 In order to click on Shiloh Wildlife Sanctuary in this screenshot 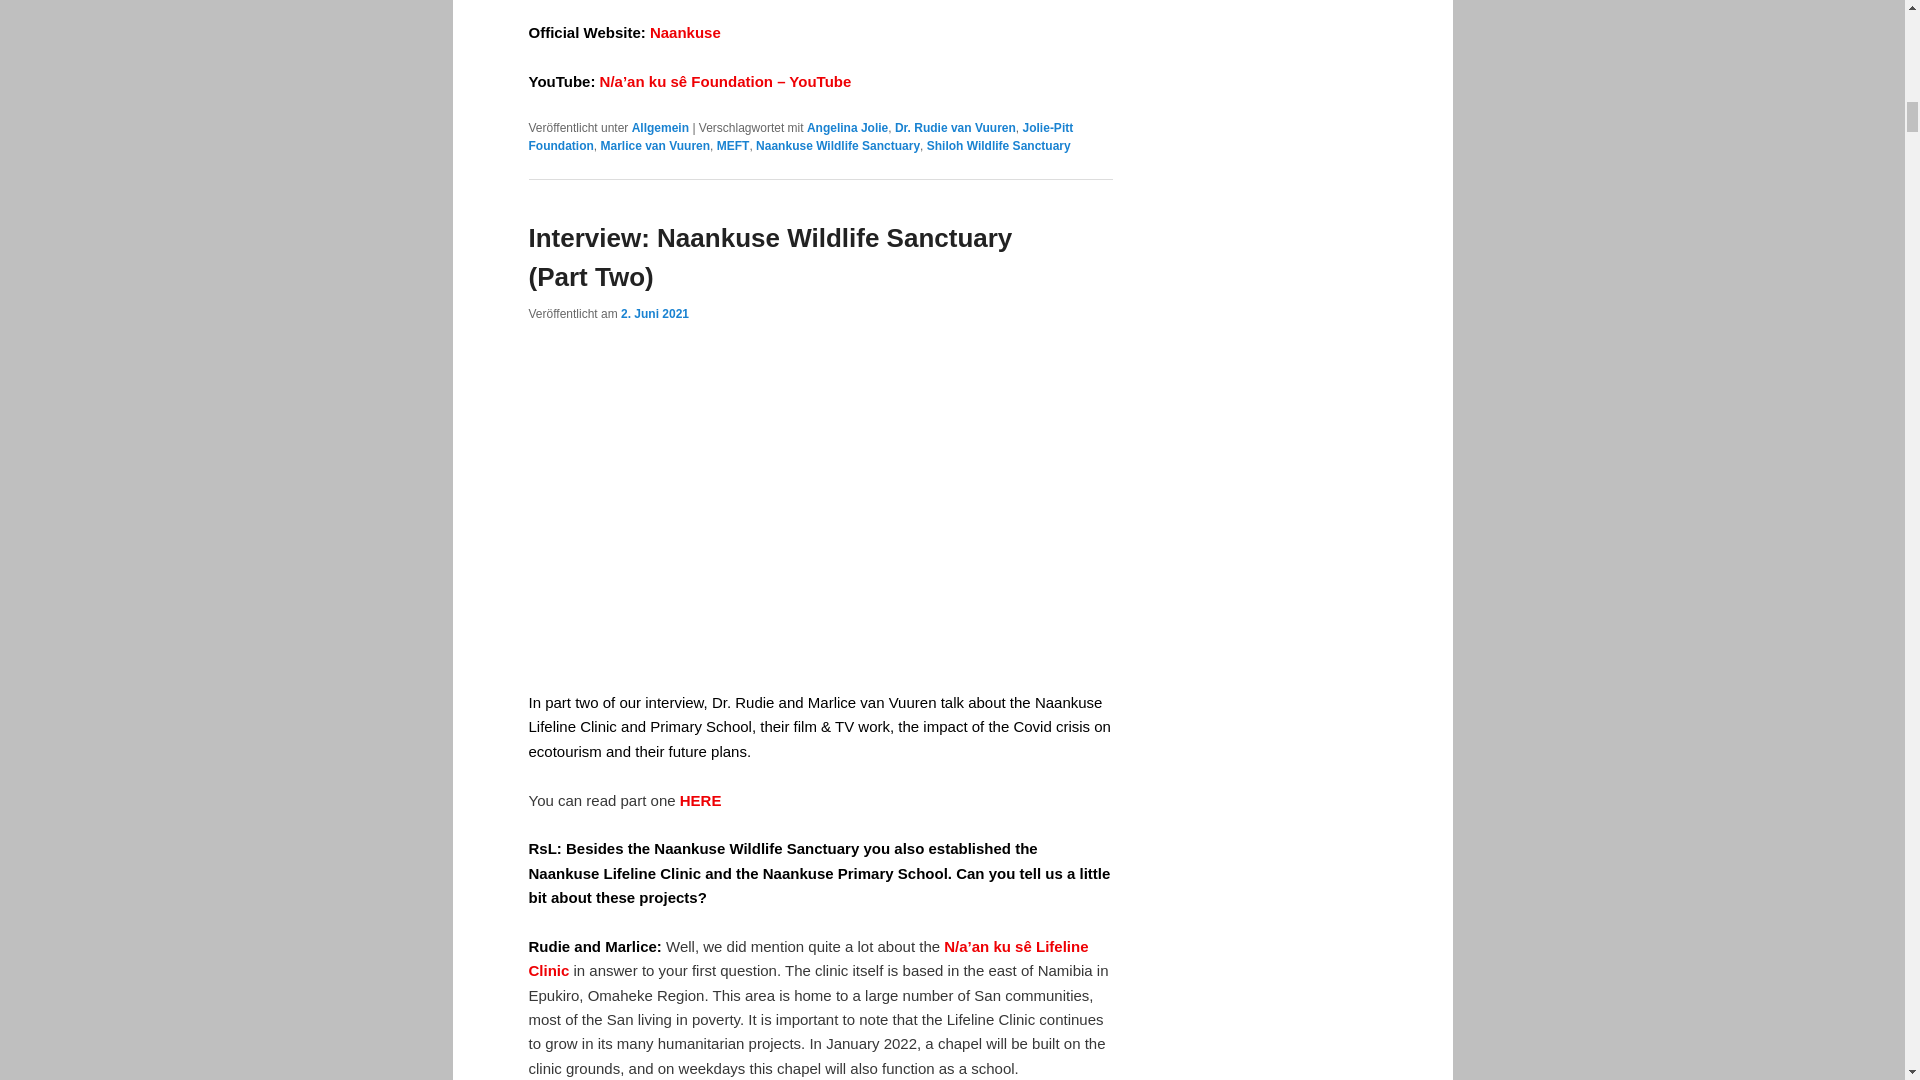, I will do `click(999, 146)`.